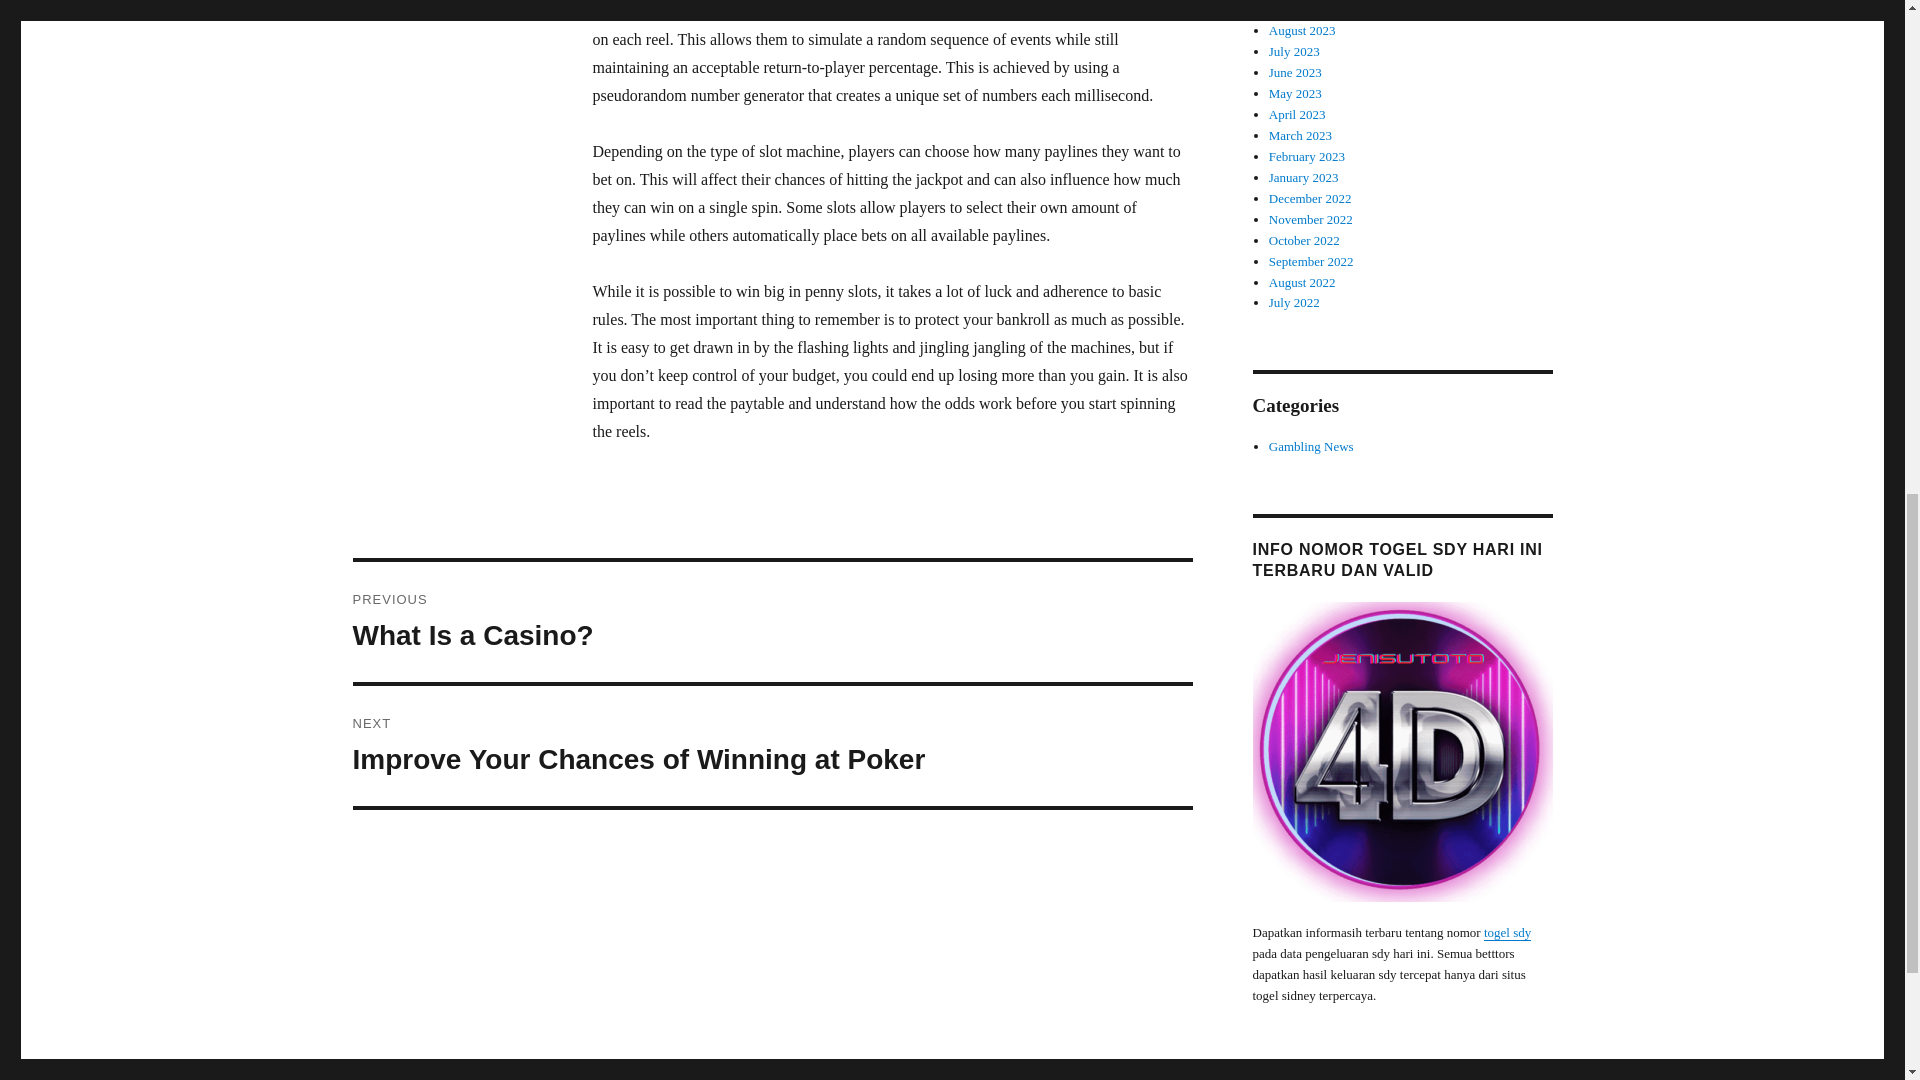 The width and height of the screenshot is (1920, 1080). I want to click on August 2022, so click(1302, 282).